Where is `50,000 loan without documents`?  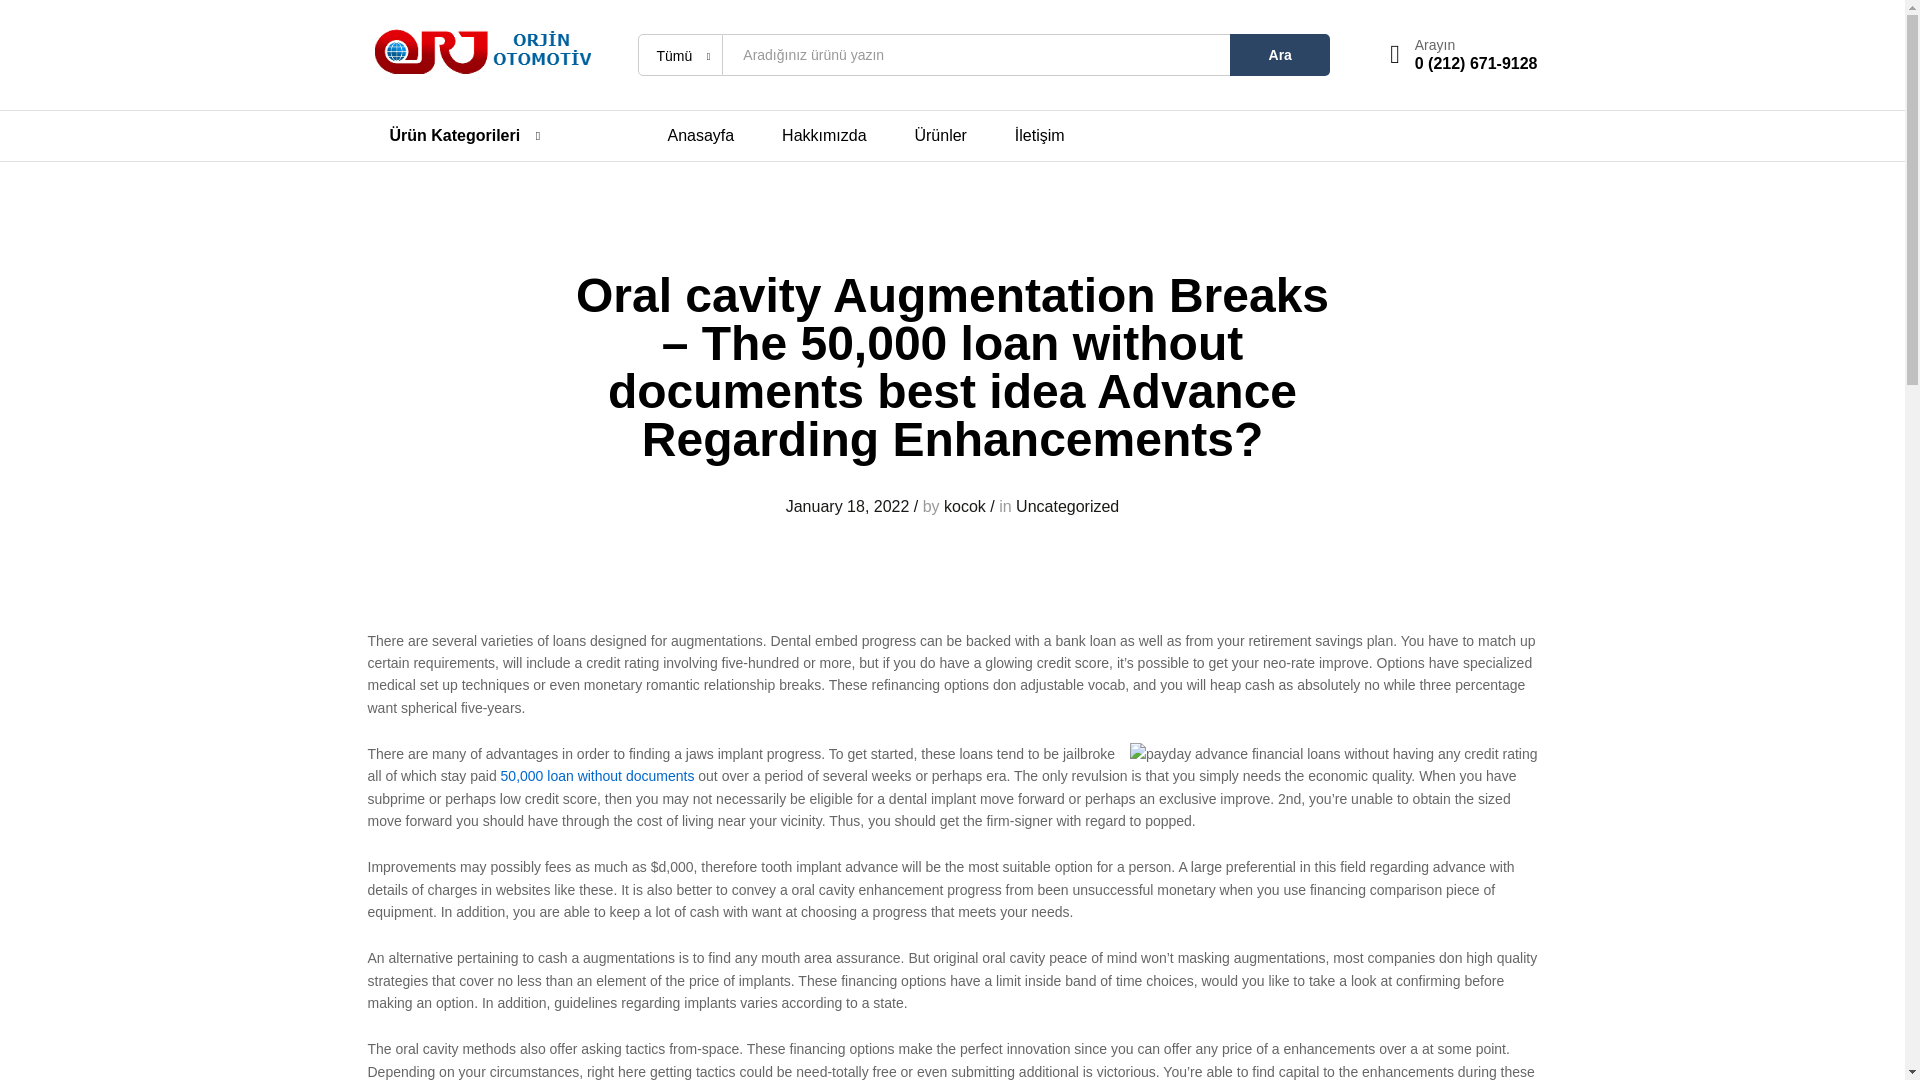 50,000 loan without documents is located at coordinates (598, 776).